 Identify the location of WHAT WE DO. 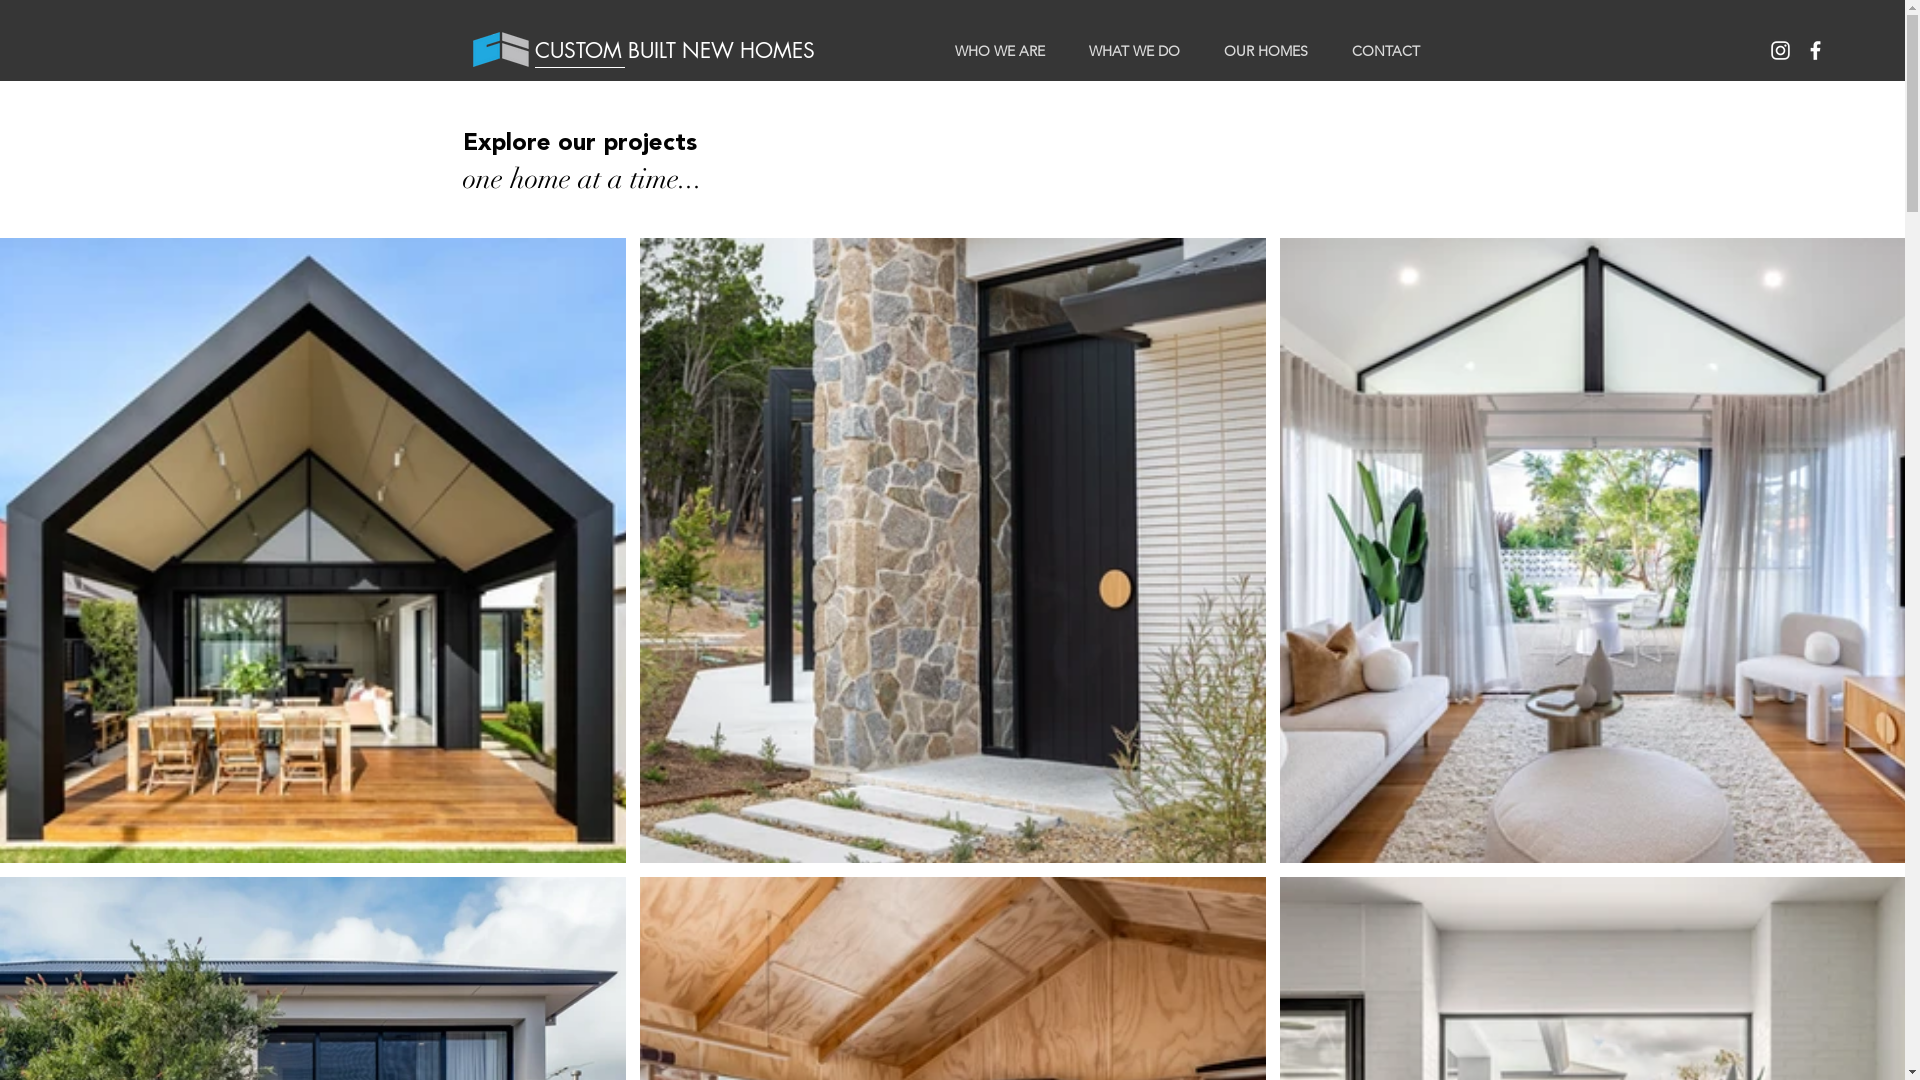
(1134, 42).